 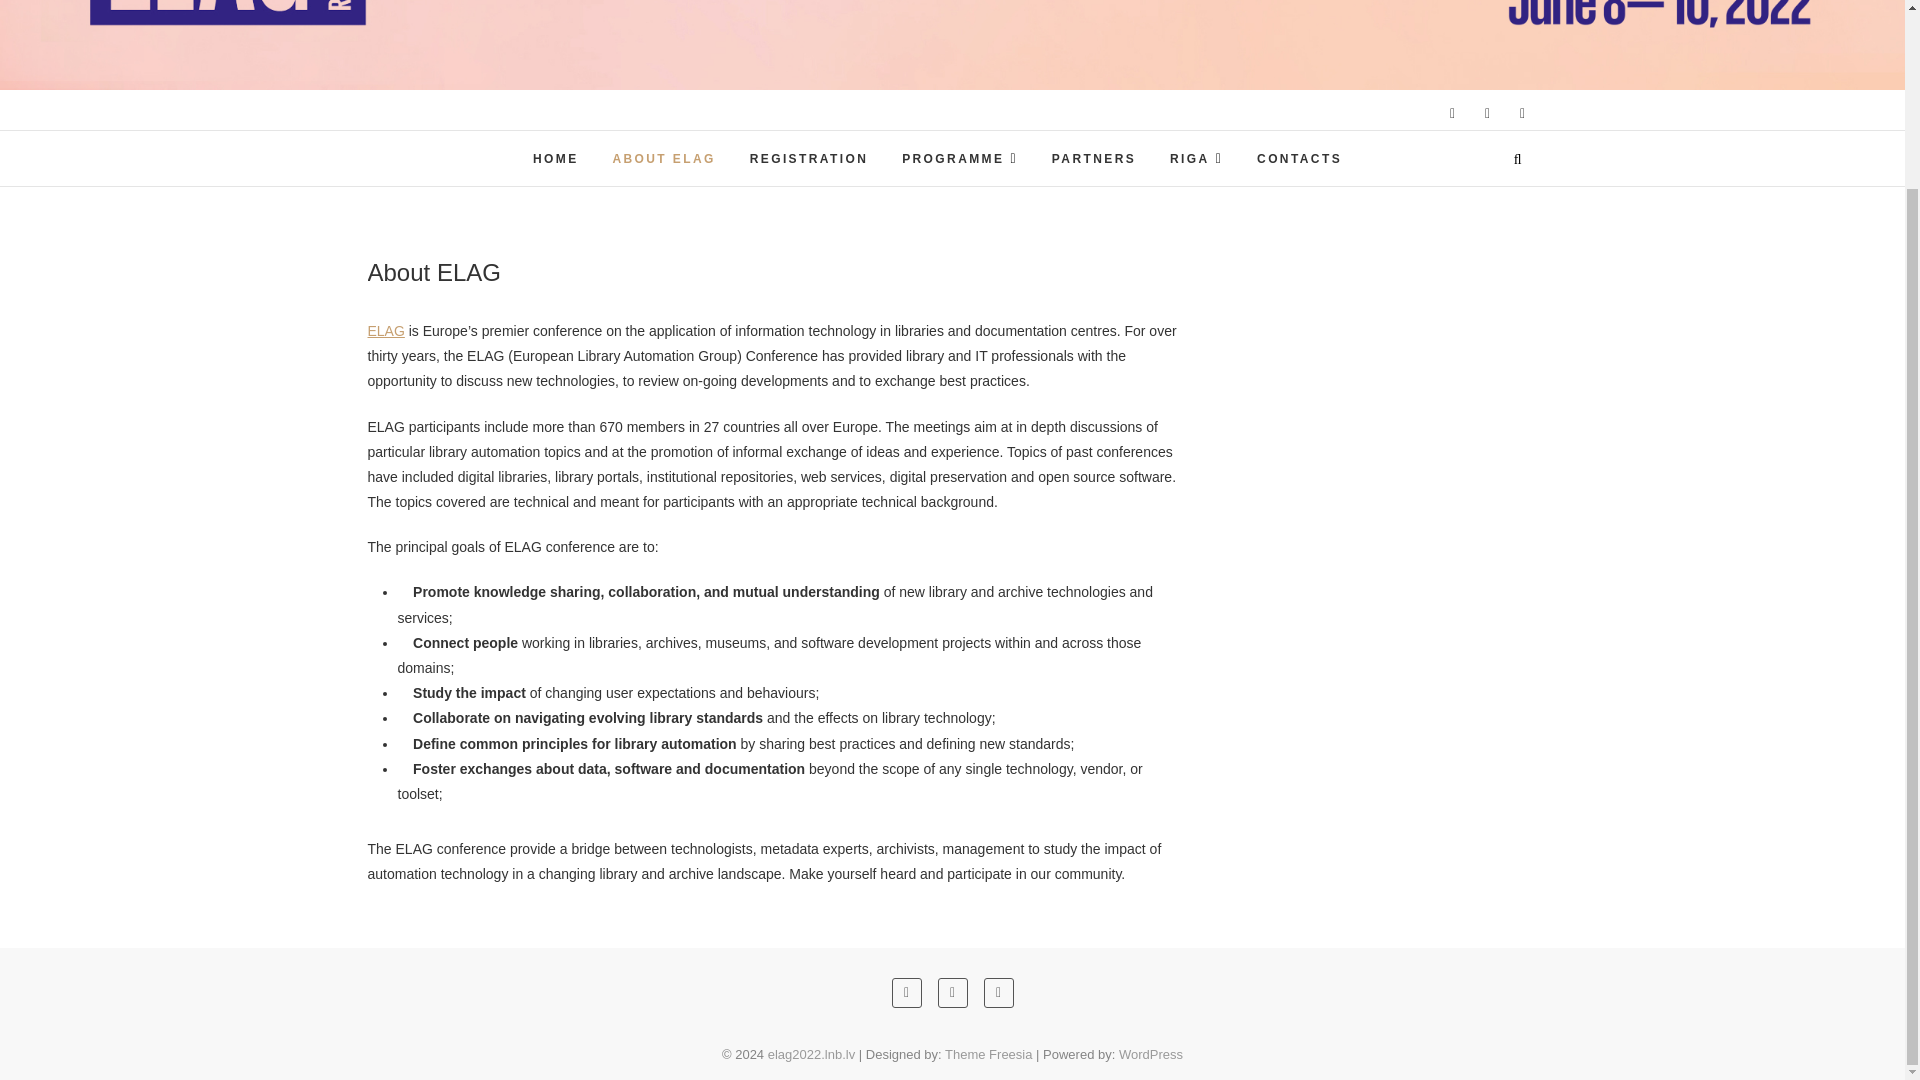 I want to click on PARTNERS, so click(x=1093, y=159).